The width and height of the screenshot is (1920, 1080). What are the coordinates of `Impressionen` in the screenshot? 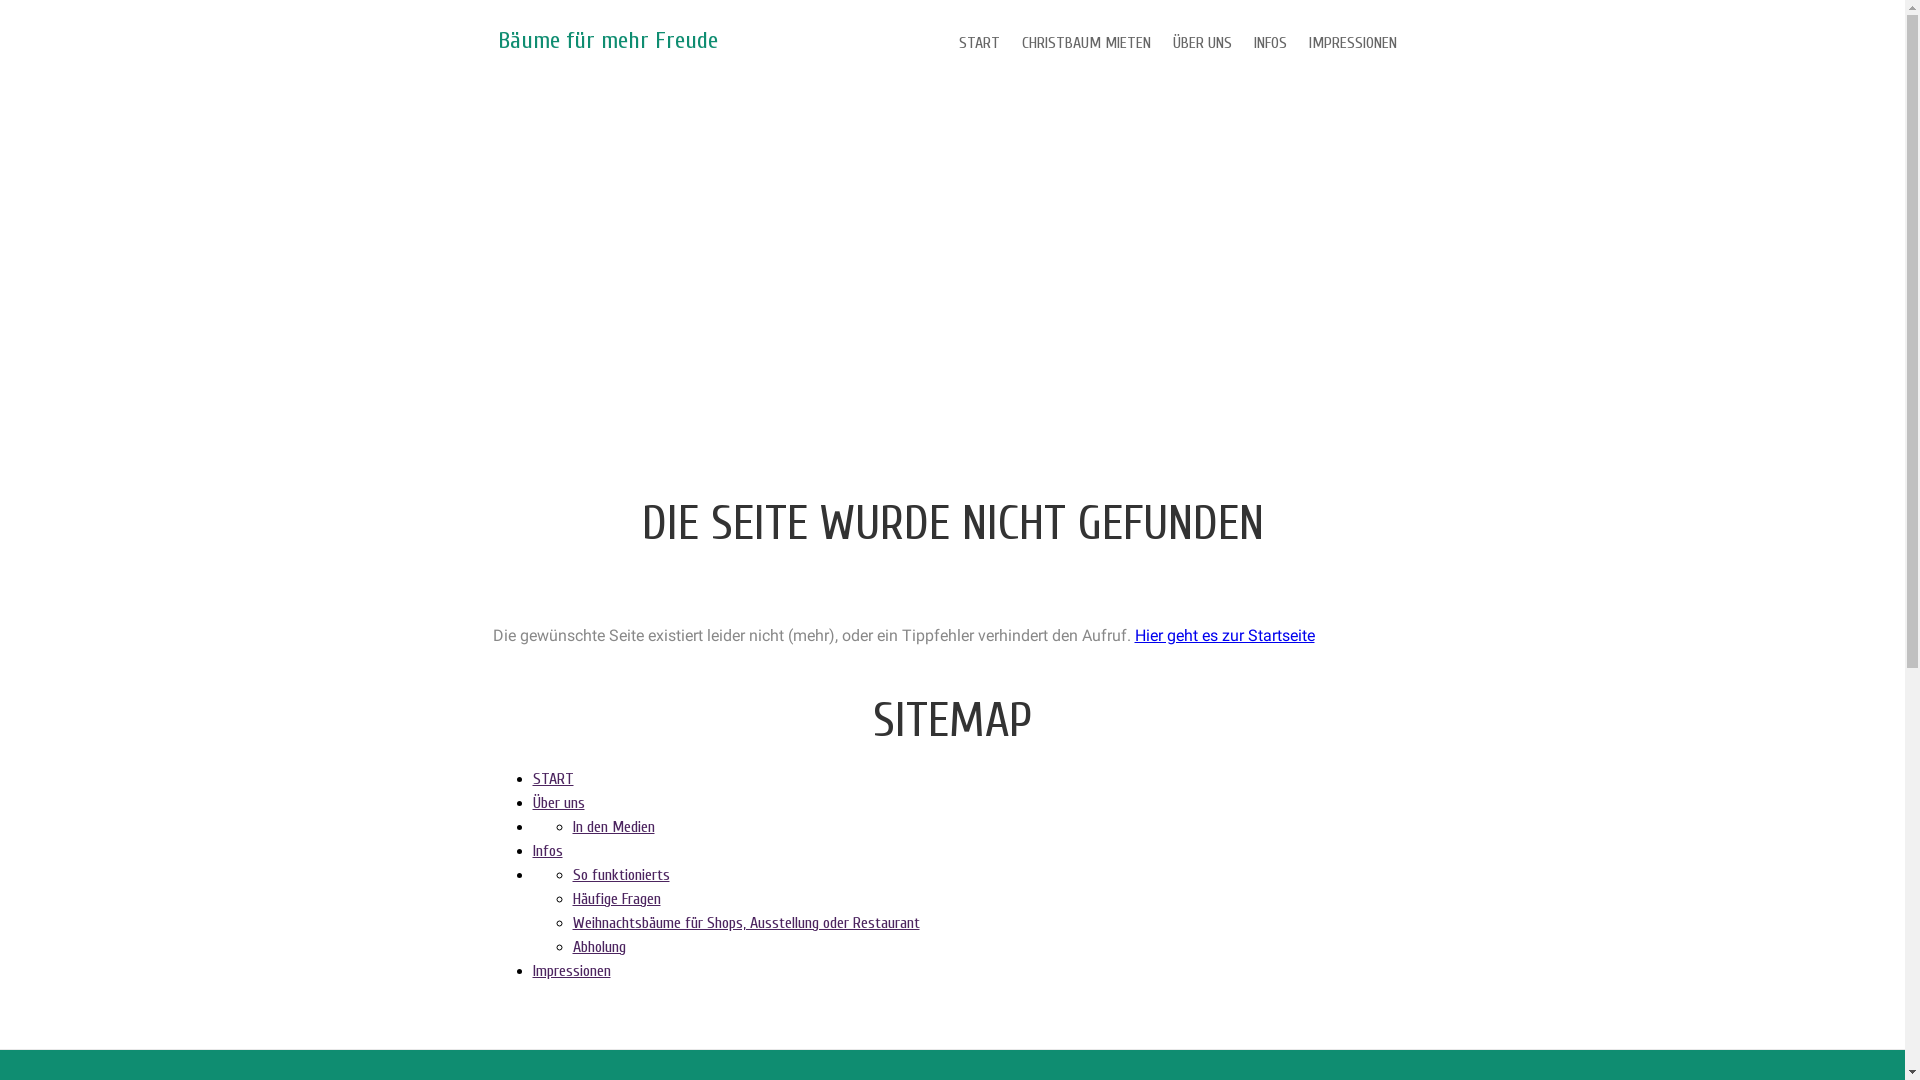 It's located at (571, 971).